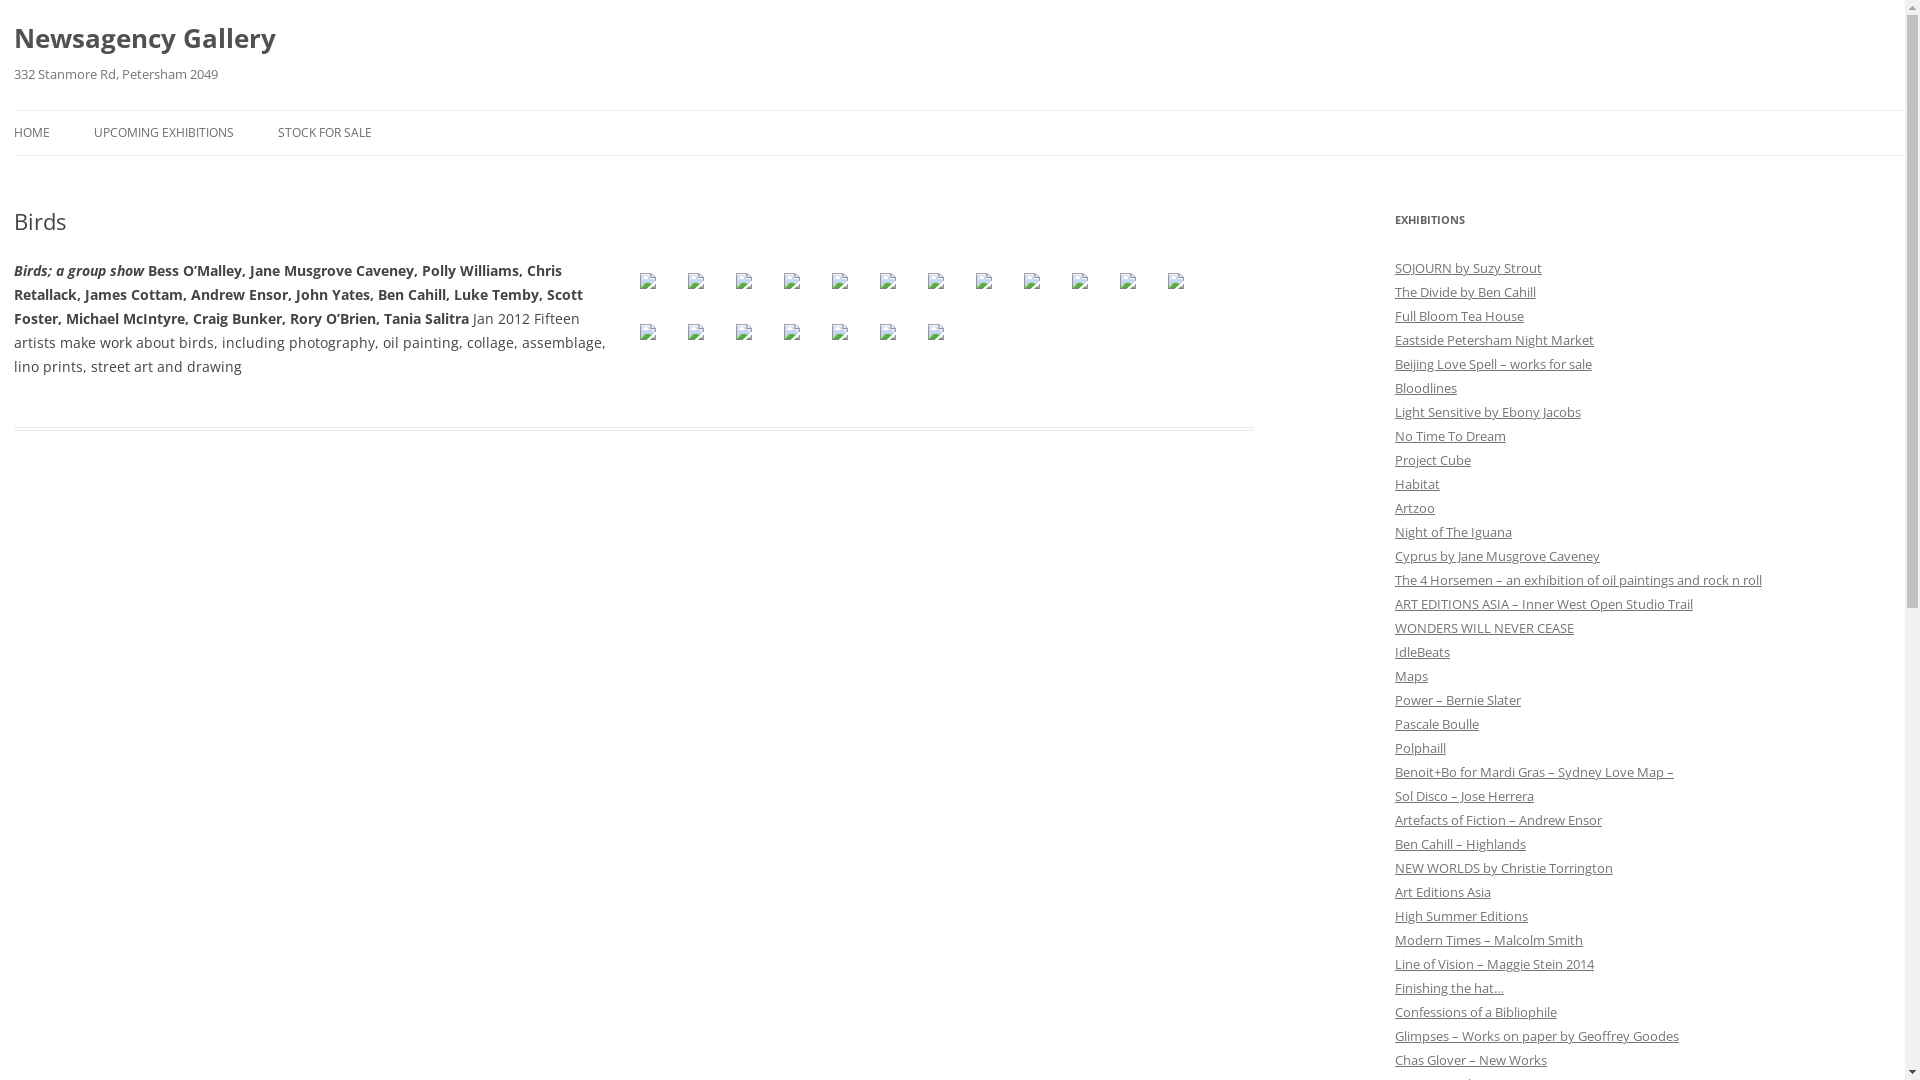 This screenshot has height=1080, width=1920. Describe the element at coordinates (1476, 1012) in the screenshot. I see `Confessions of a Bibliophile` at that location.